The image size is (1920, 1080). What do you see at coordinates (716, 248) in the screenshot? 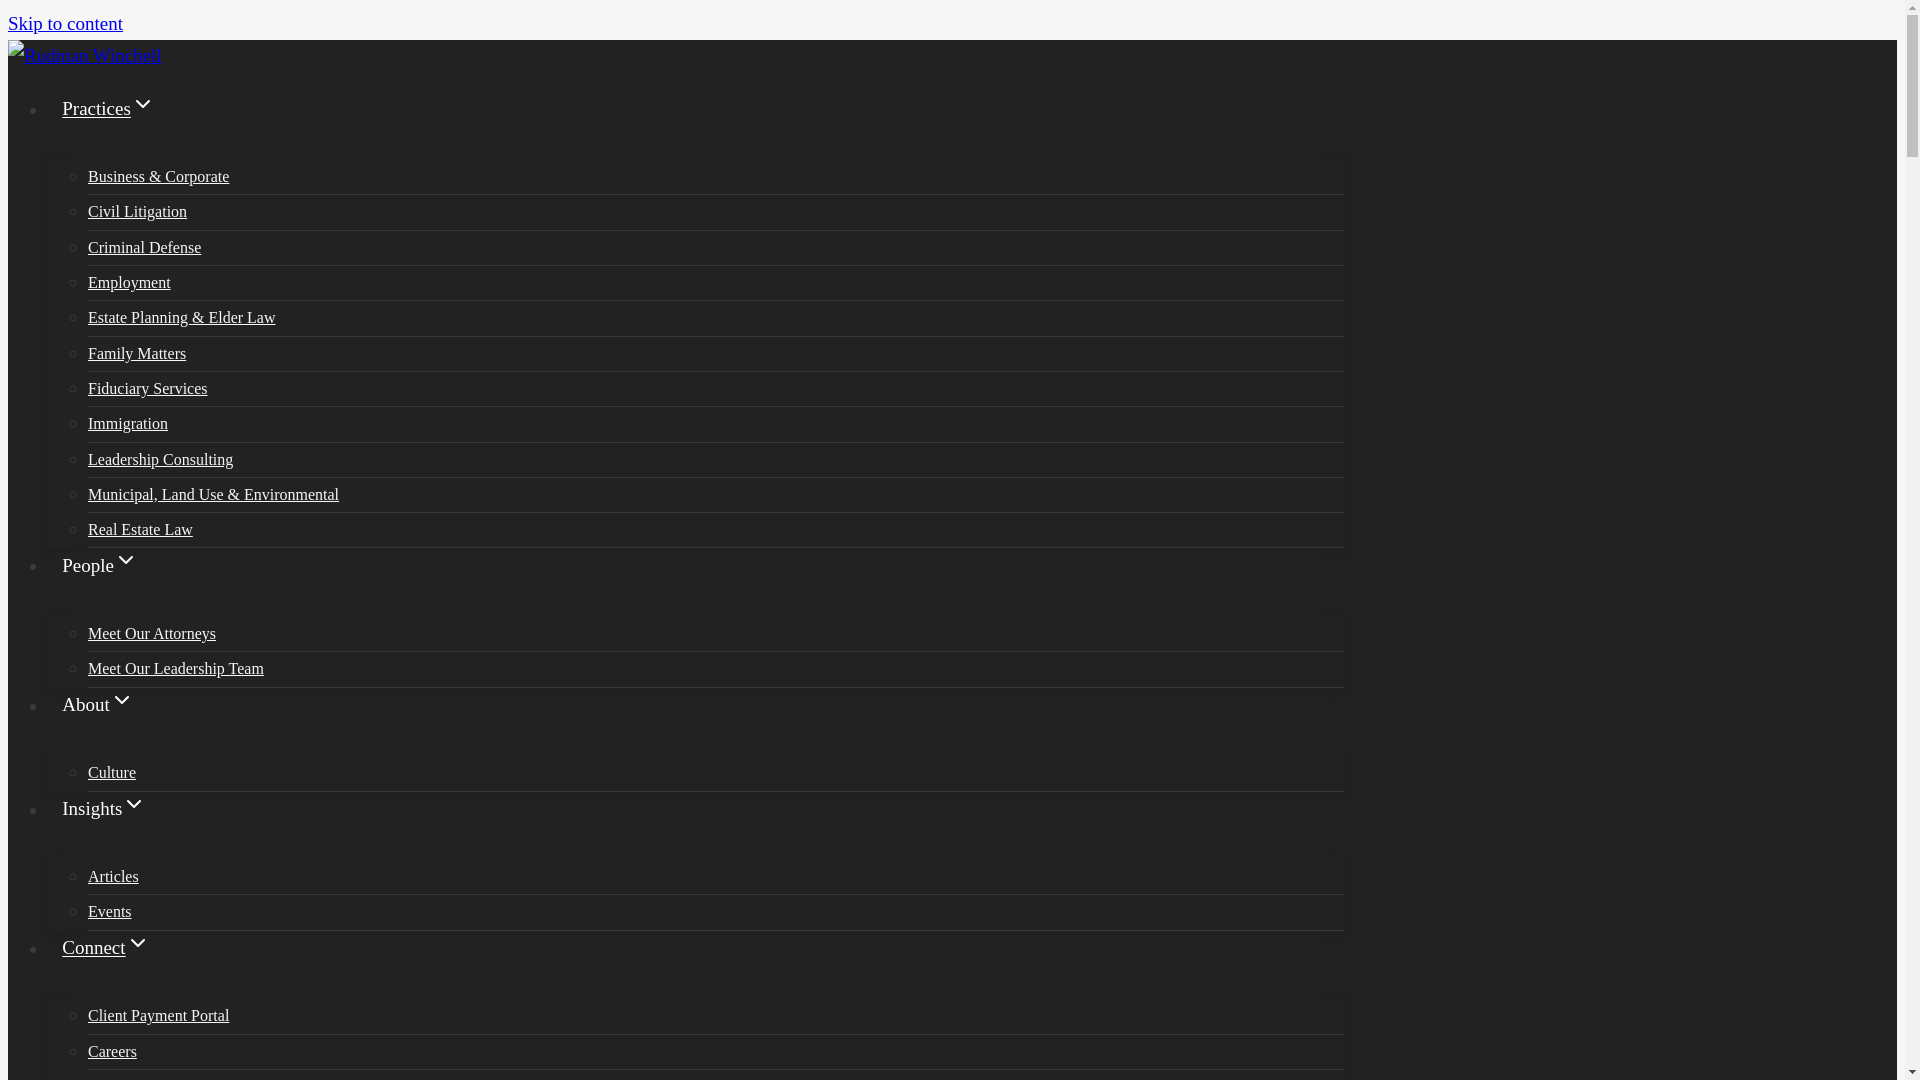
I see `Criminal Defense` at bounding box center [716, 248].